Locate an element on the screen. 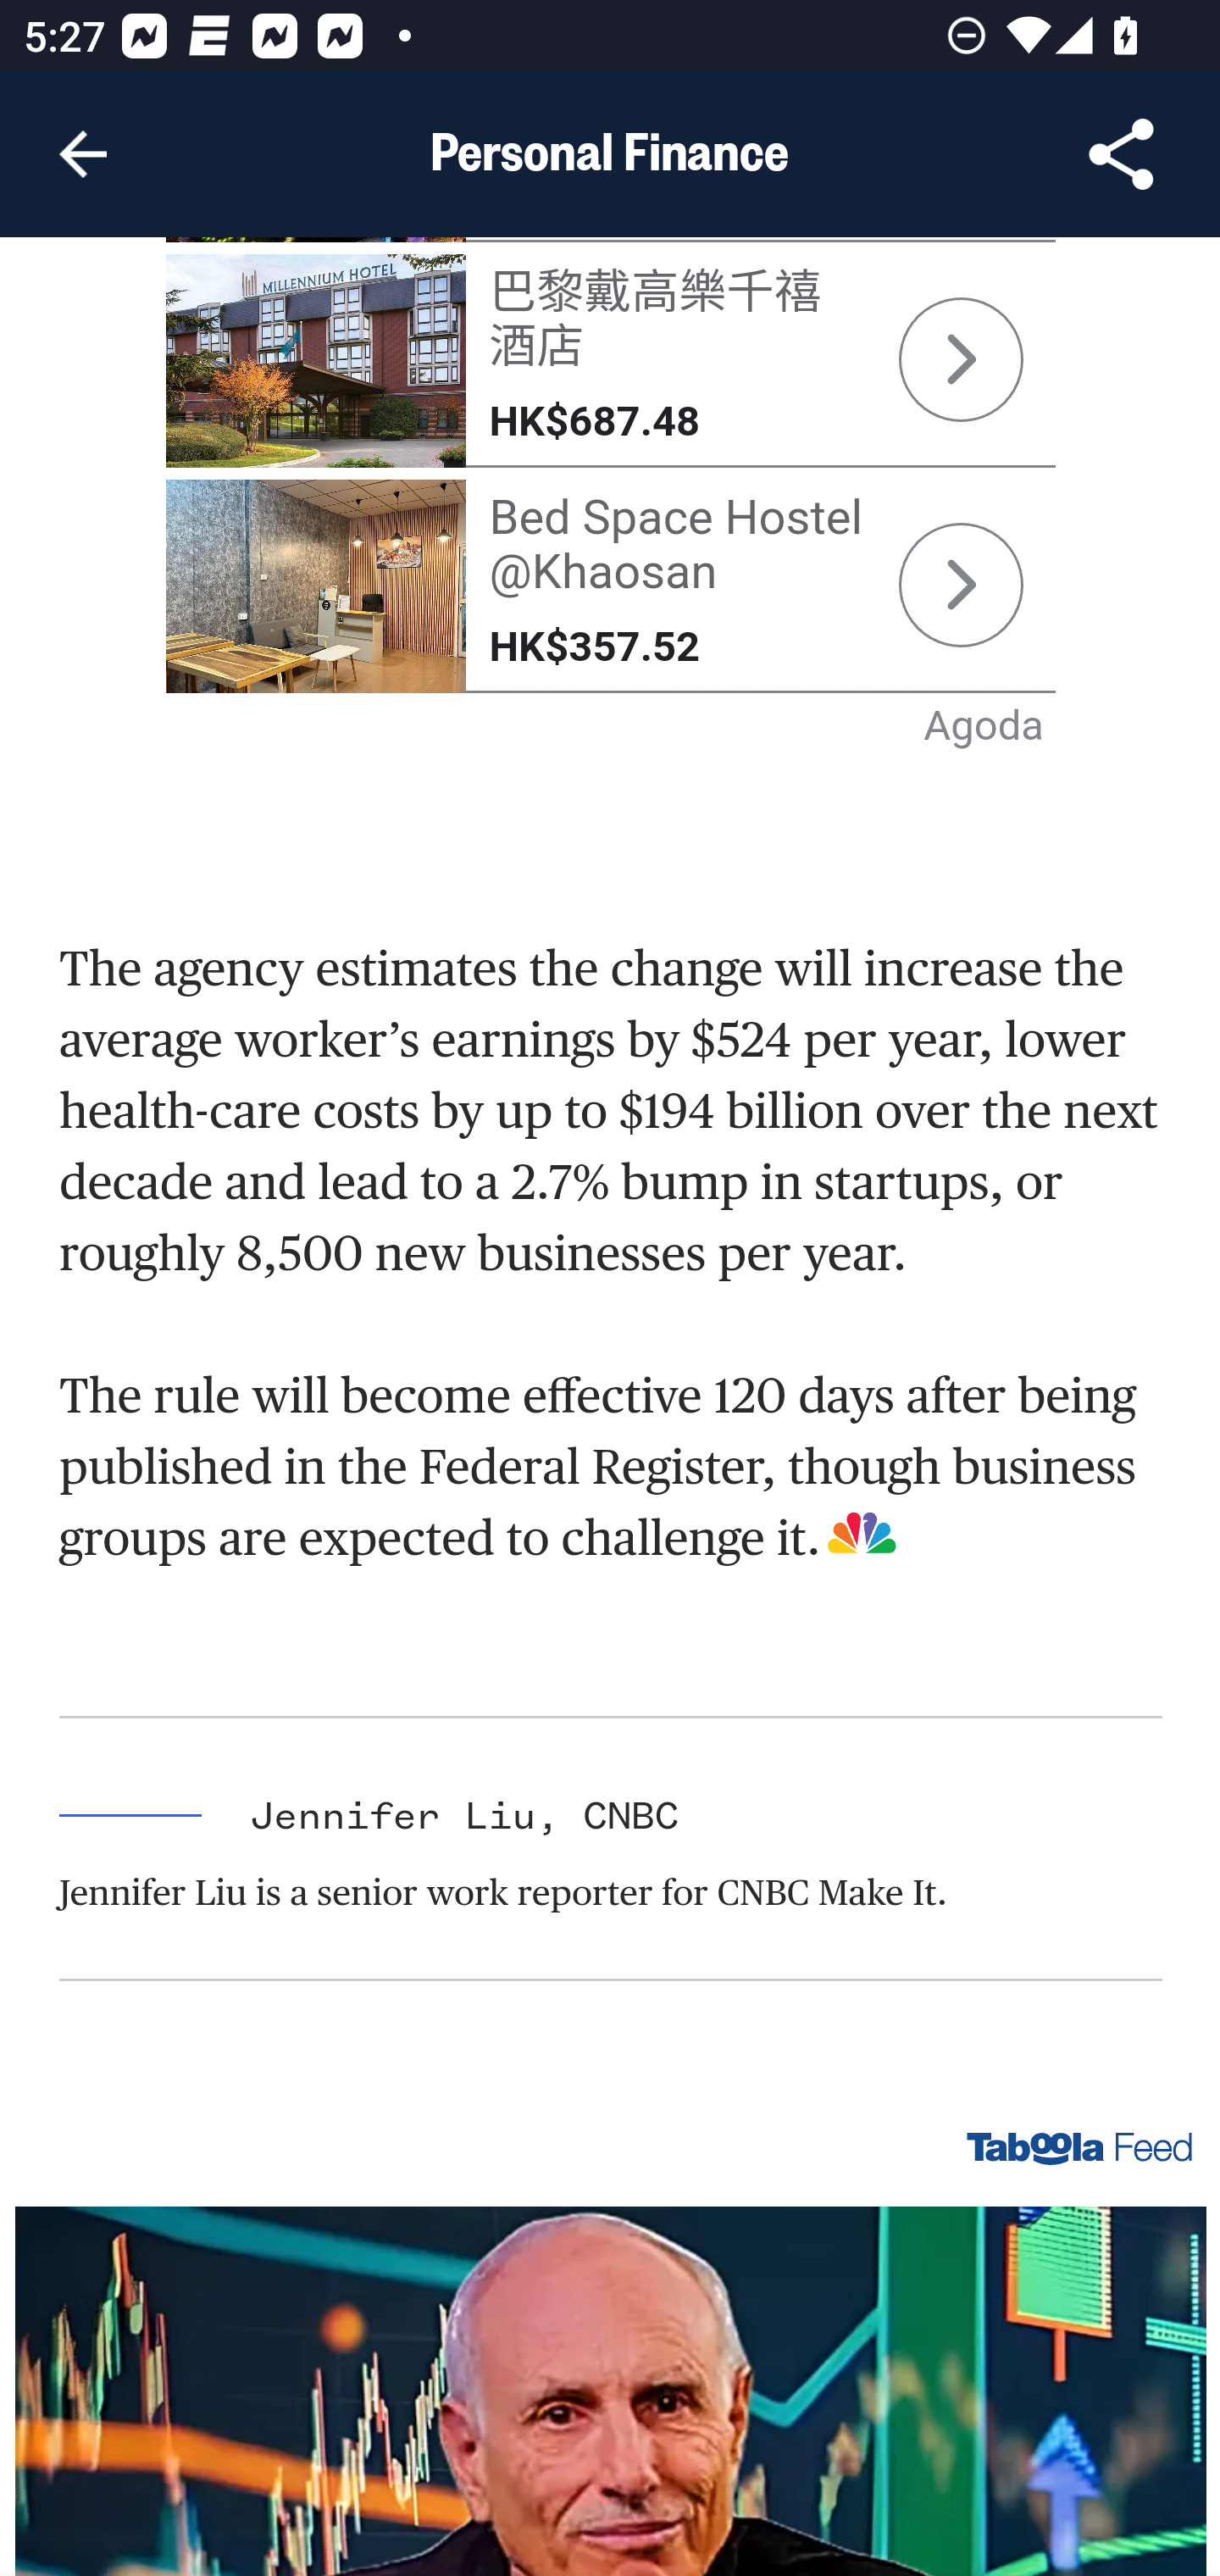  HK$357.52 is located at coordinates (595, 645).